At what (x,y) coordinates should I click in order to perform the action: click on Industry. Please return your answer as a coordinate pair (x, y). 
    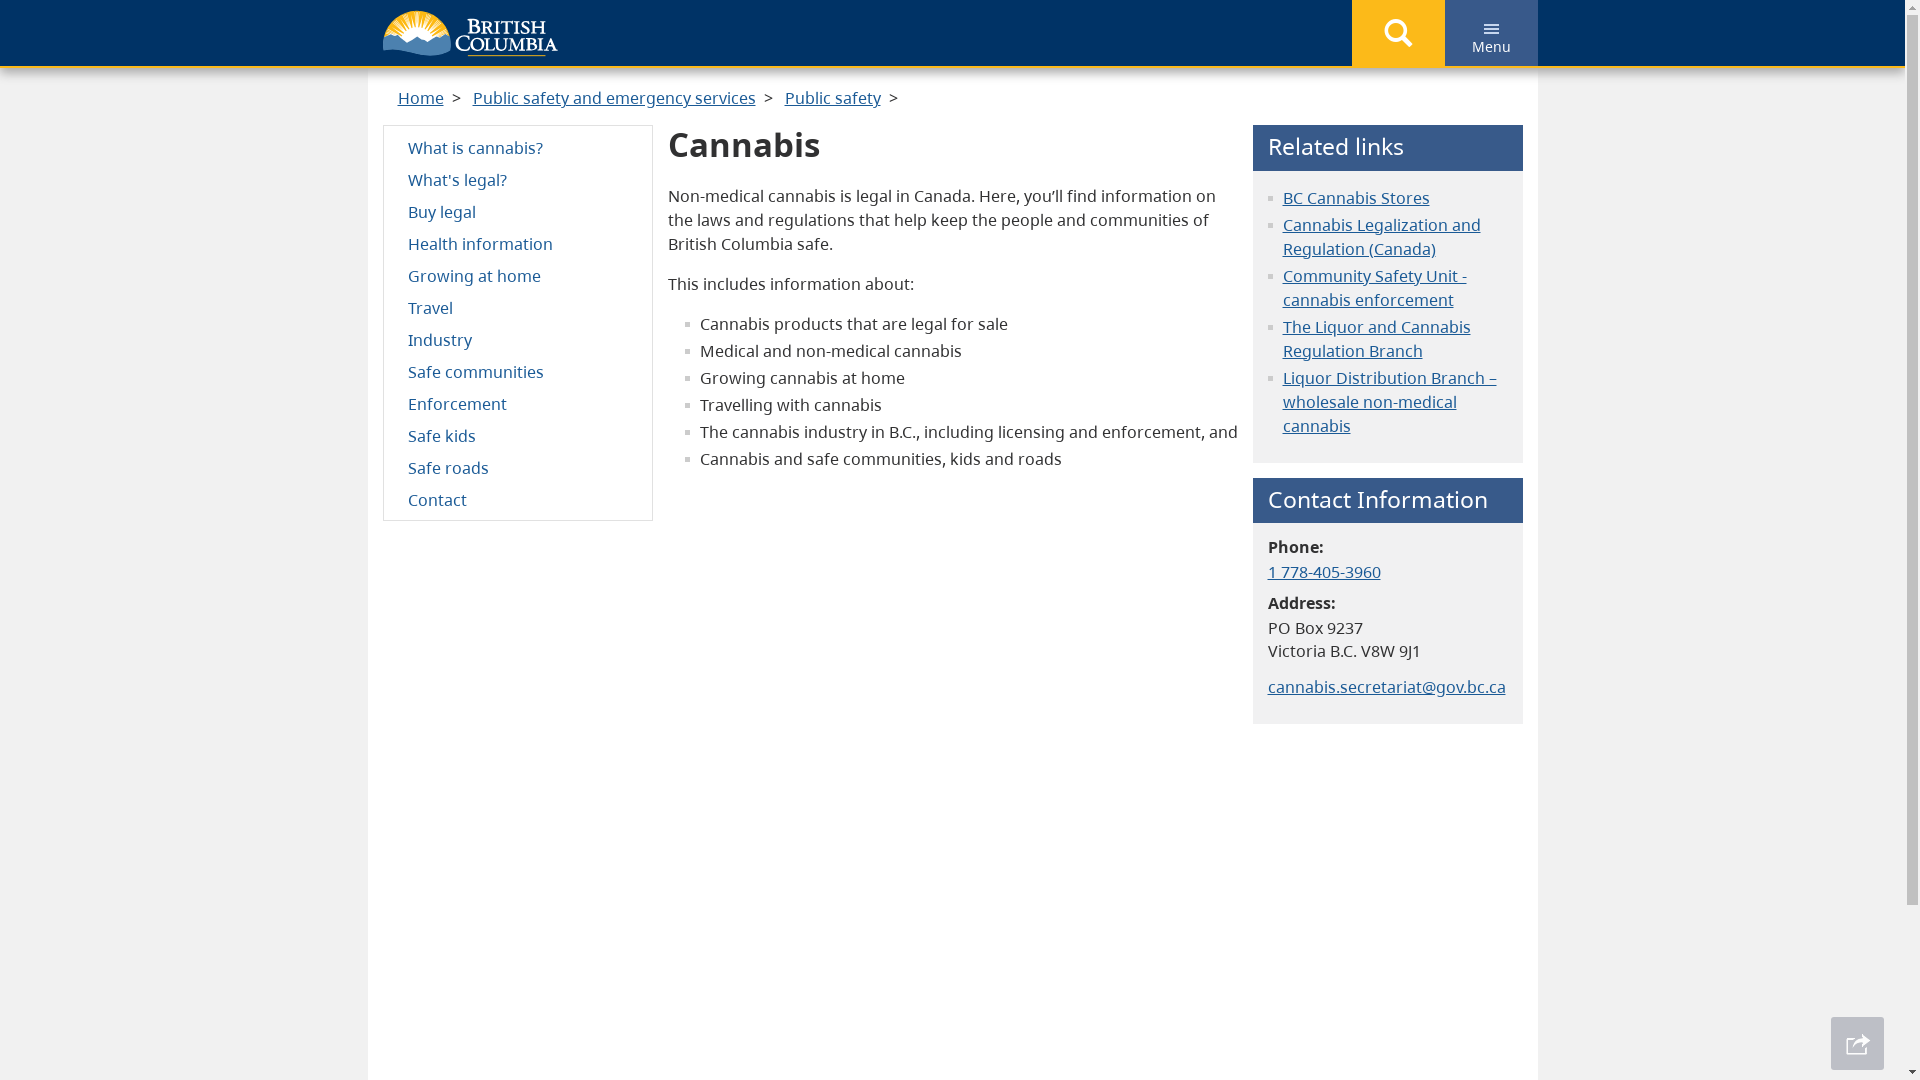
    Looking at the image, I should click on (518, 339).